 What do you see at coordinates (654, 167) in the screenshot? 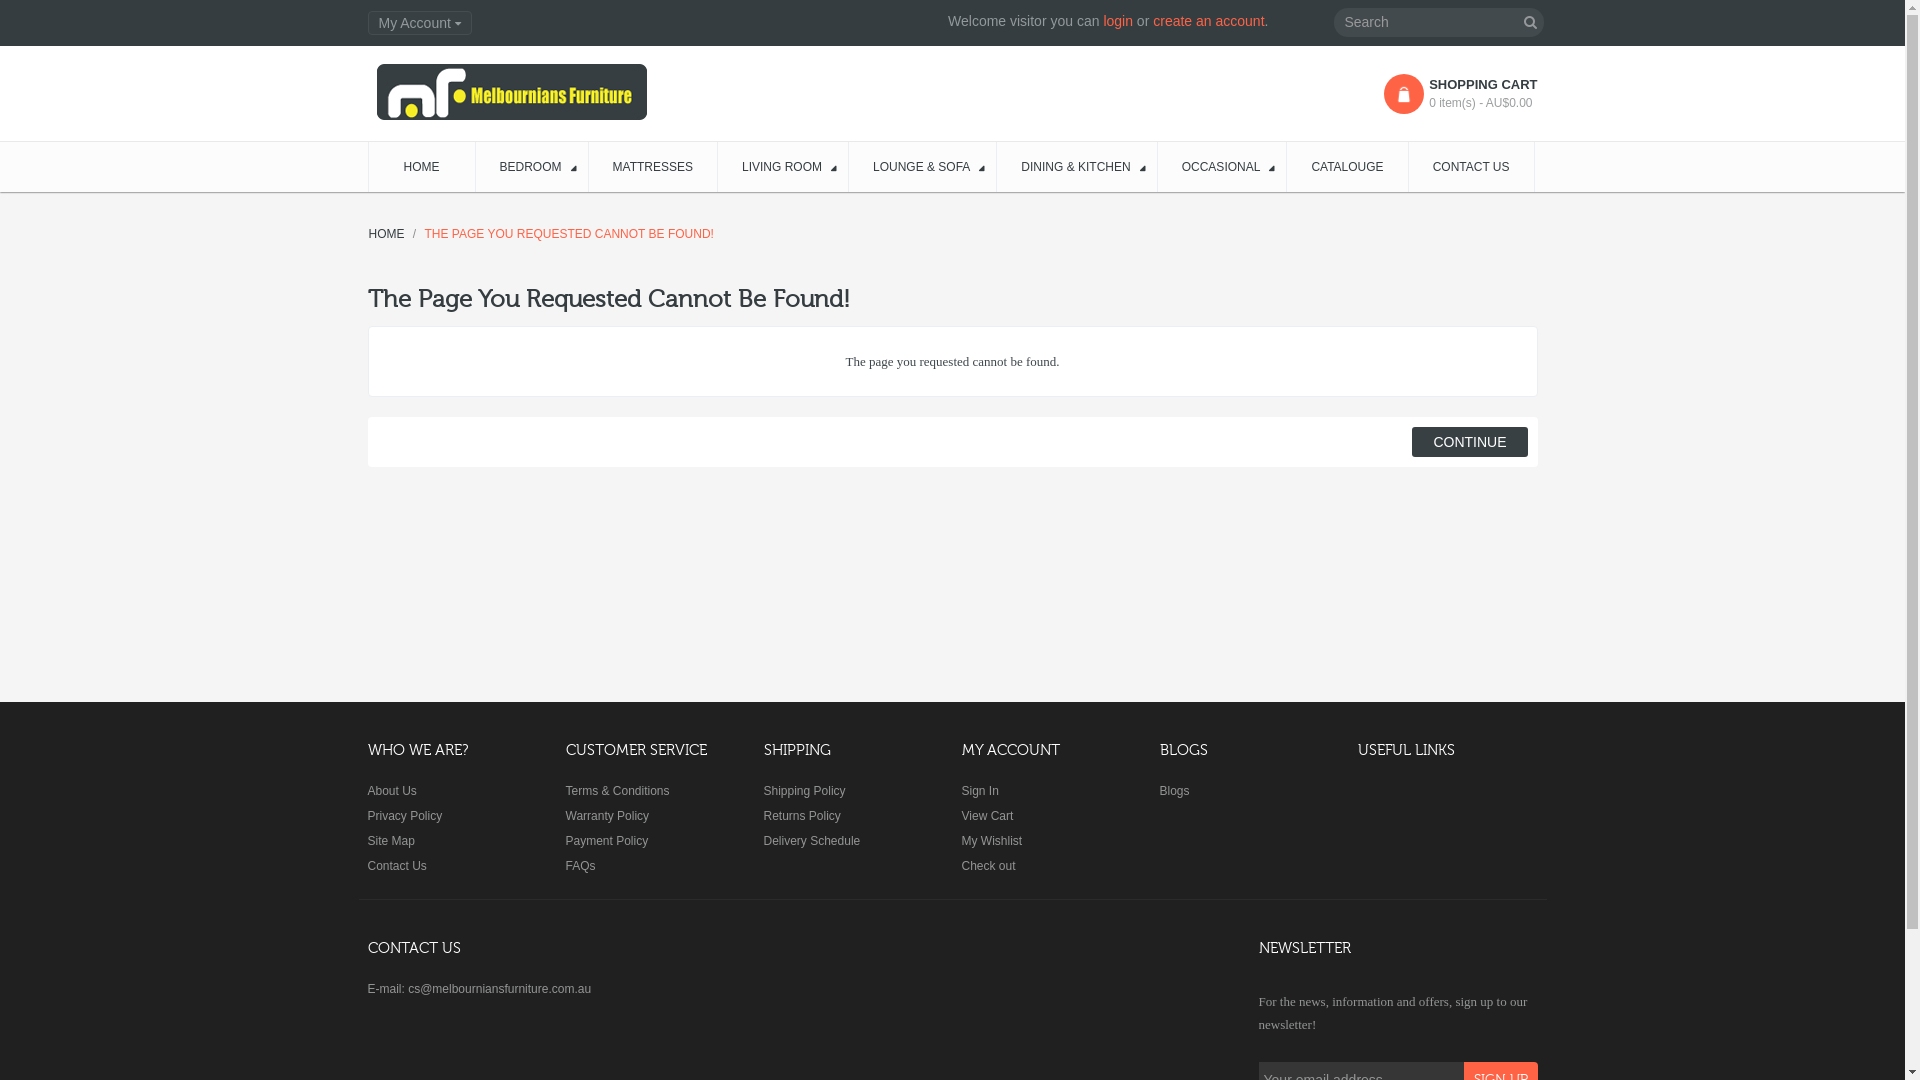
I see `MATTRESSES` at bounding box center [654, 167].